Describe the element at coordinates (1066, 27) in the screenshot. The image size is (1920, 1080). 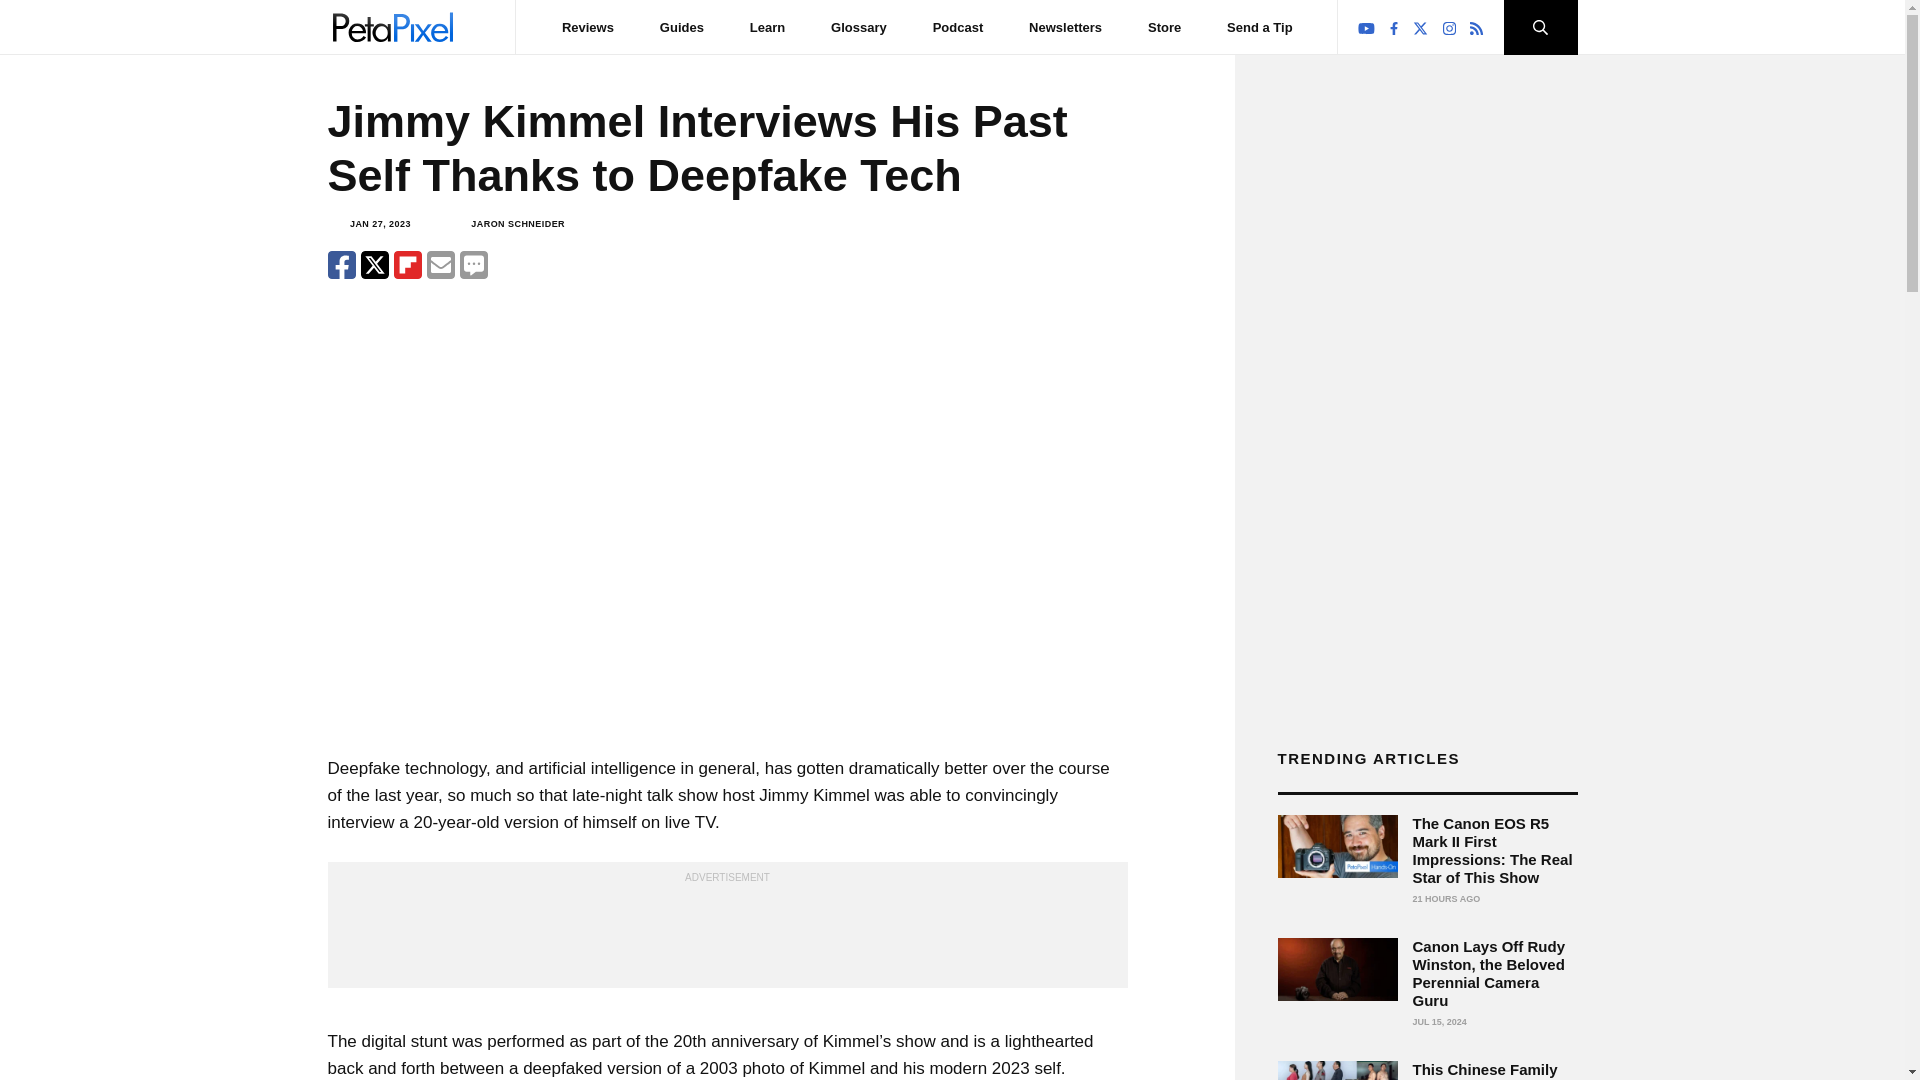
I see `Newsletters` at that location.